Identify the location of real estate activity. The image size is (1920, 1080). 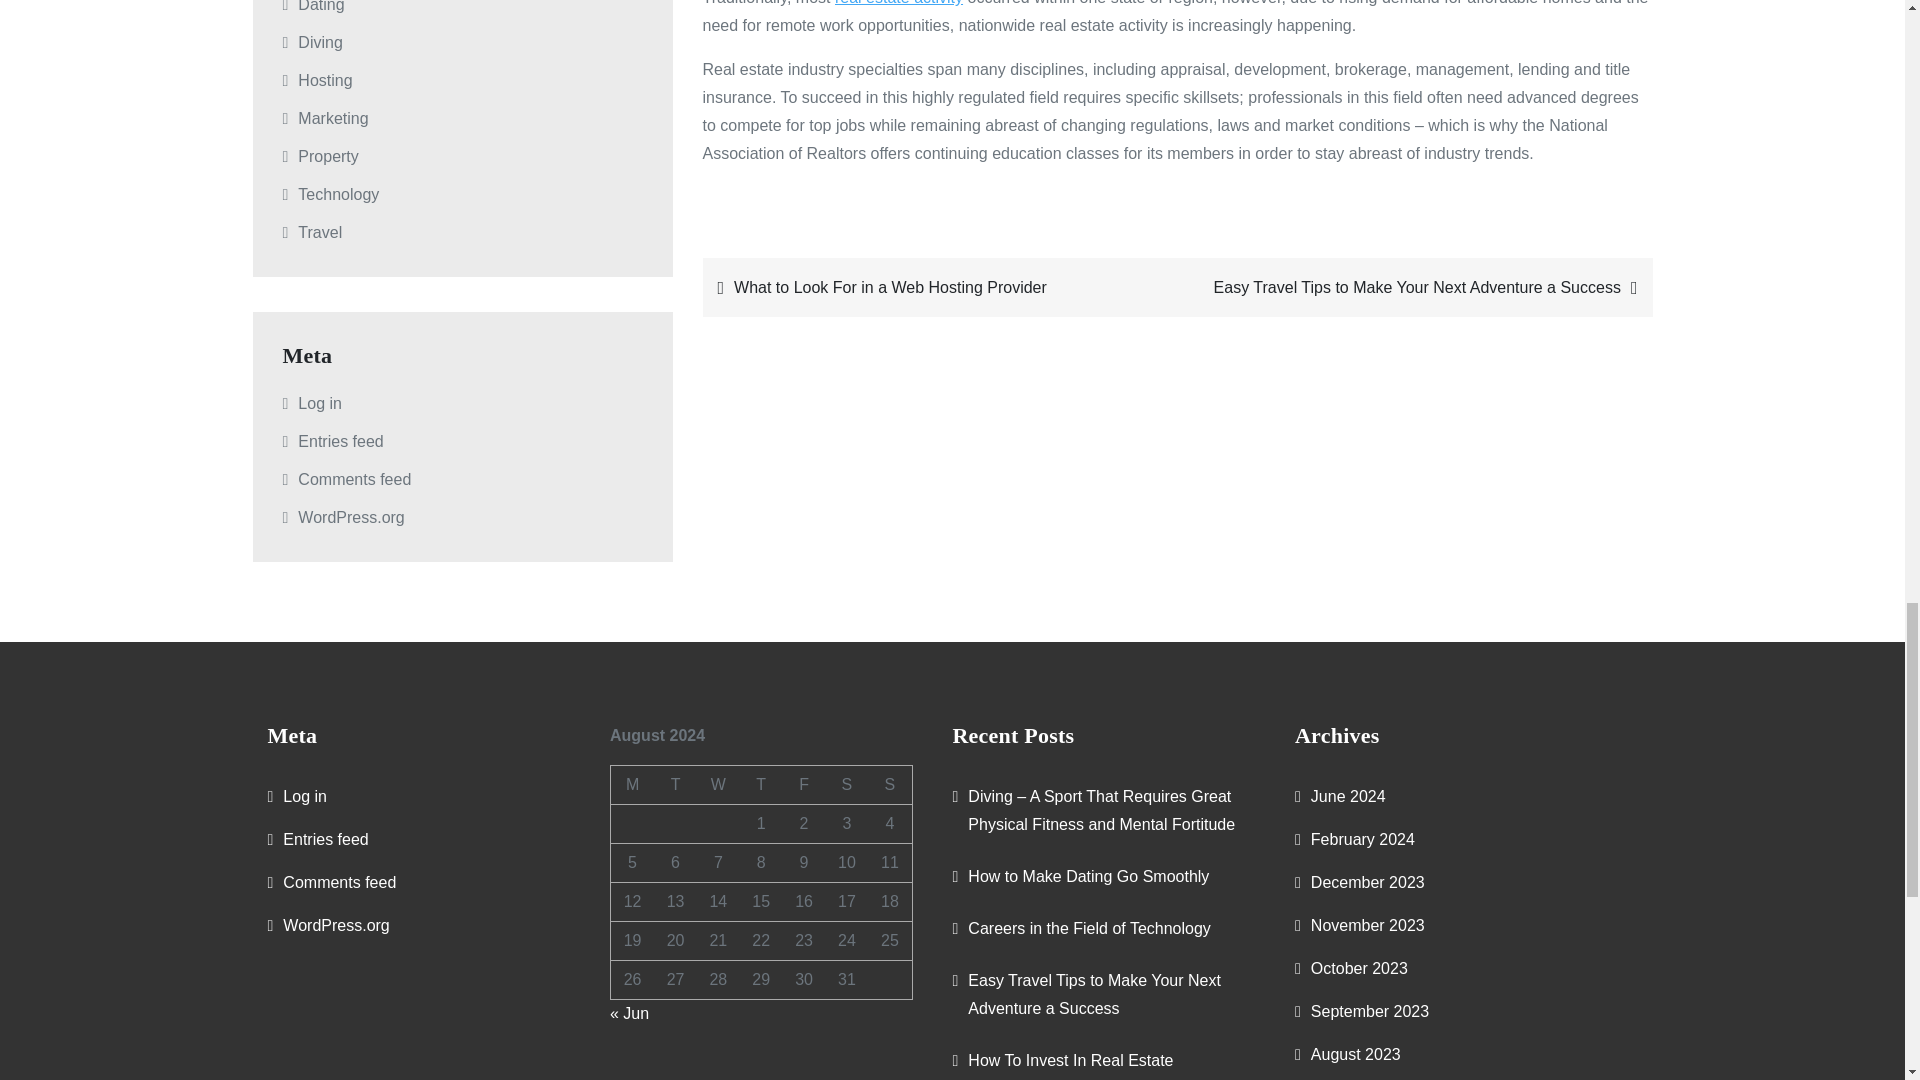
(899, 3).